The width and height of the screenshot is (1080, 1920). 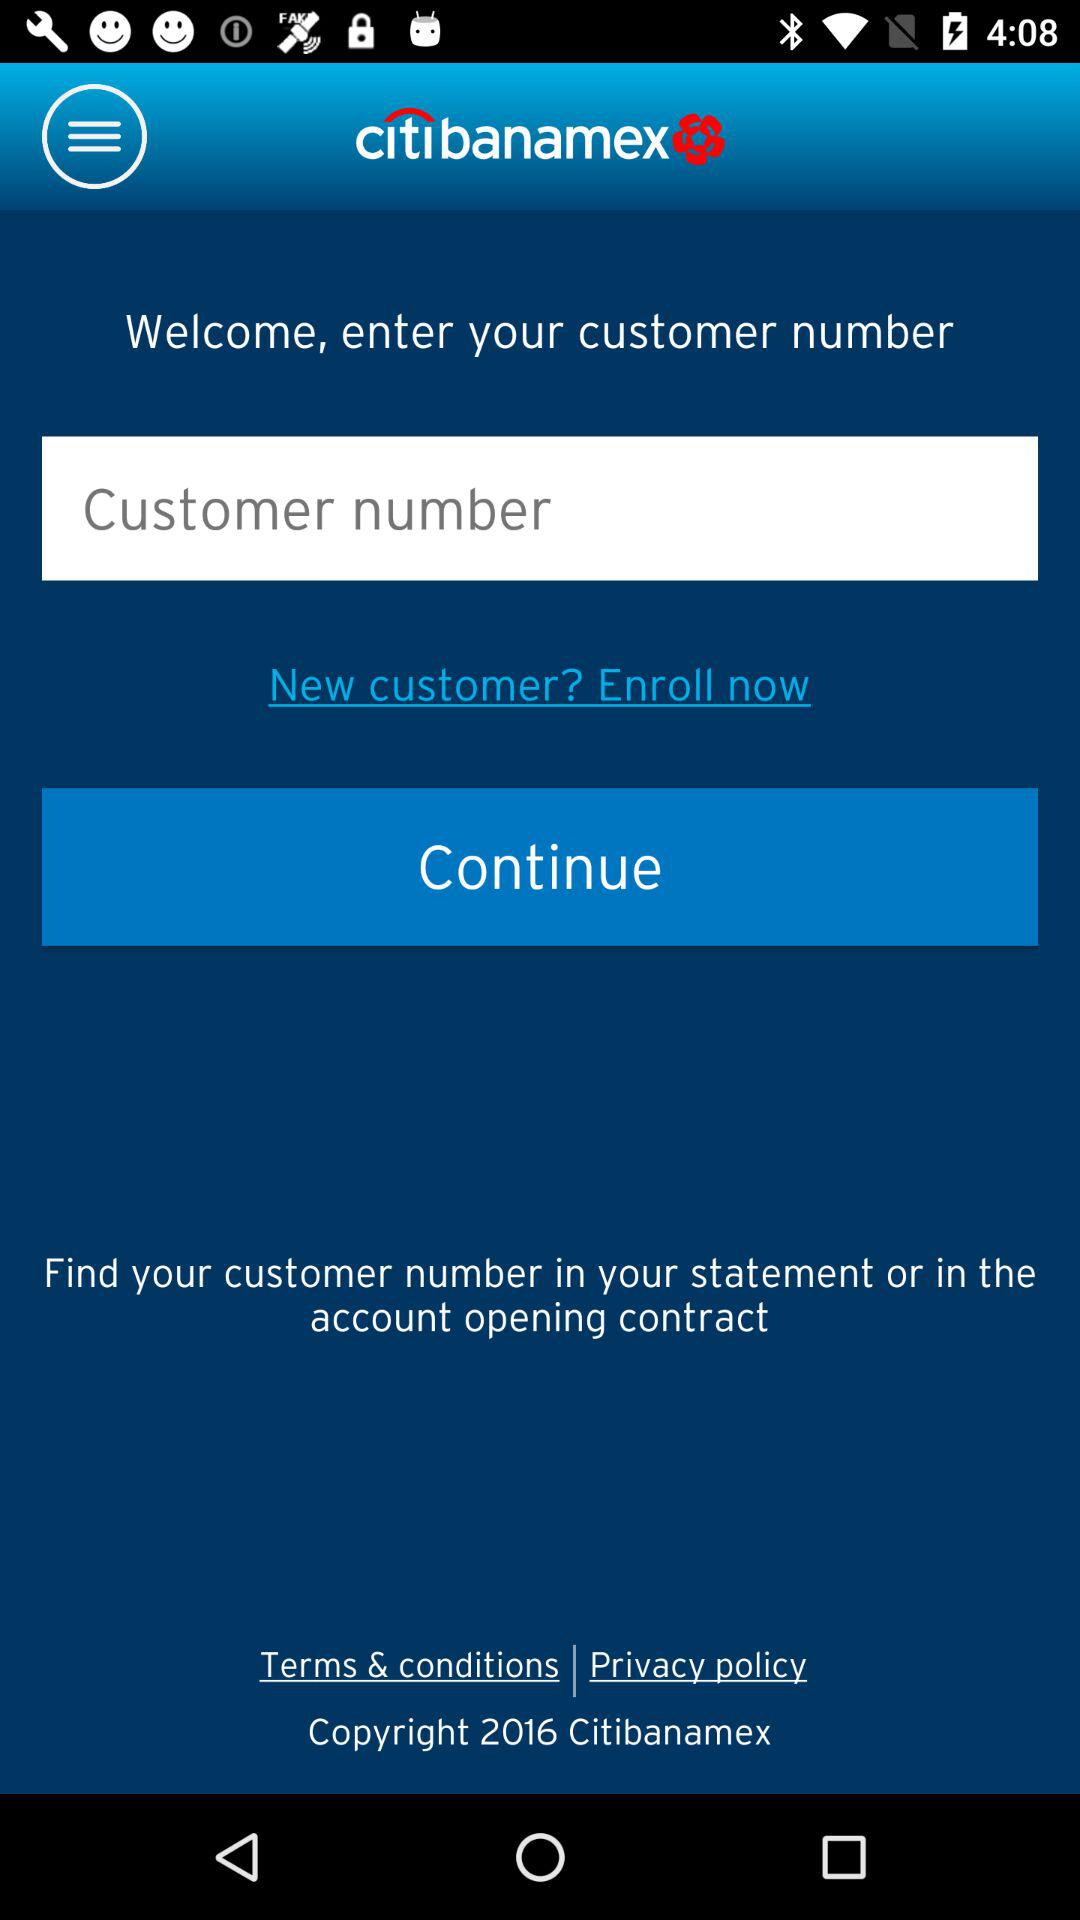 I want to click on input customer id, so click(x=540, y=508).